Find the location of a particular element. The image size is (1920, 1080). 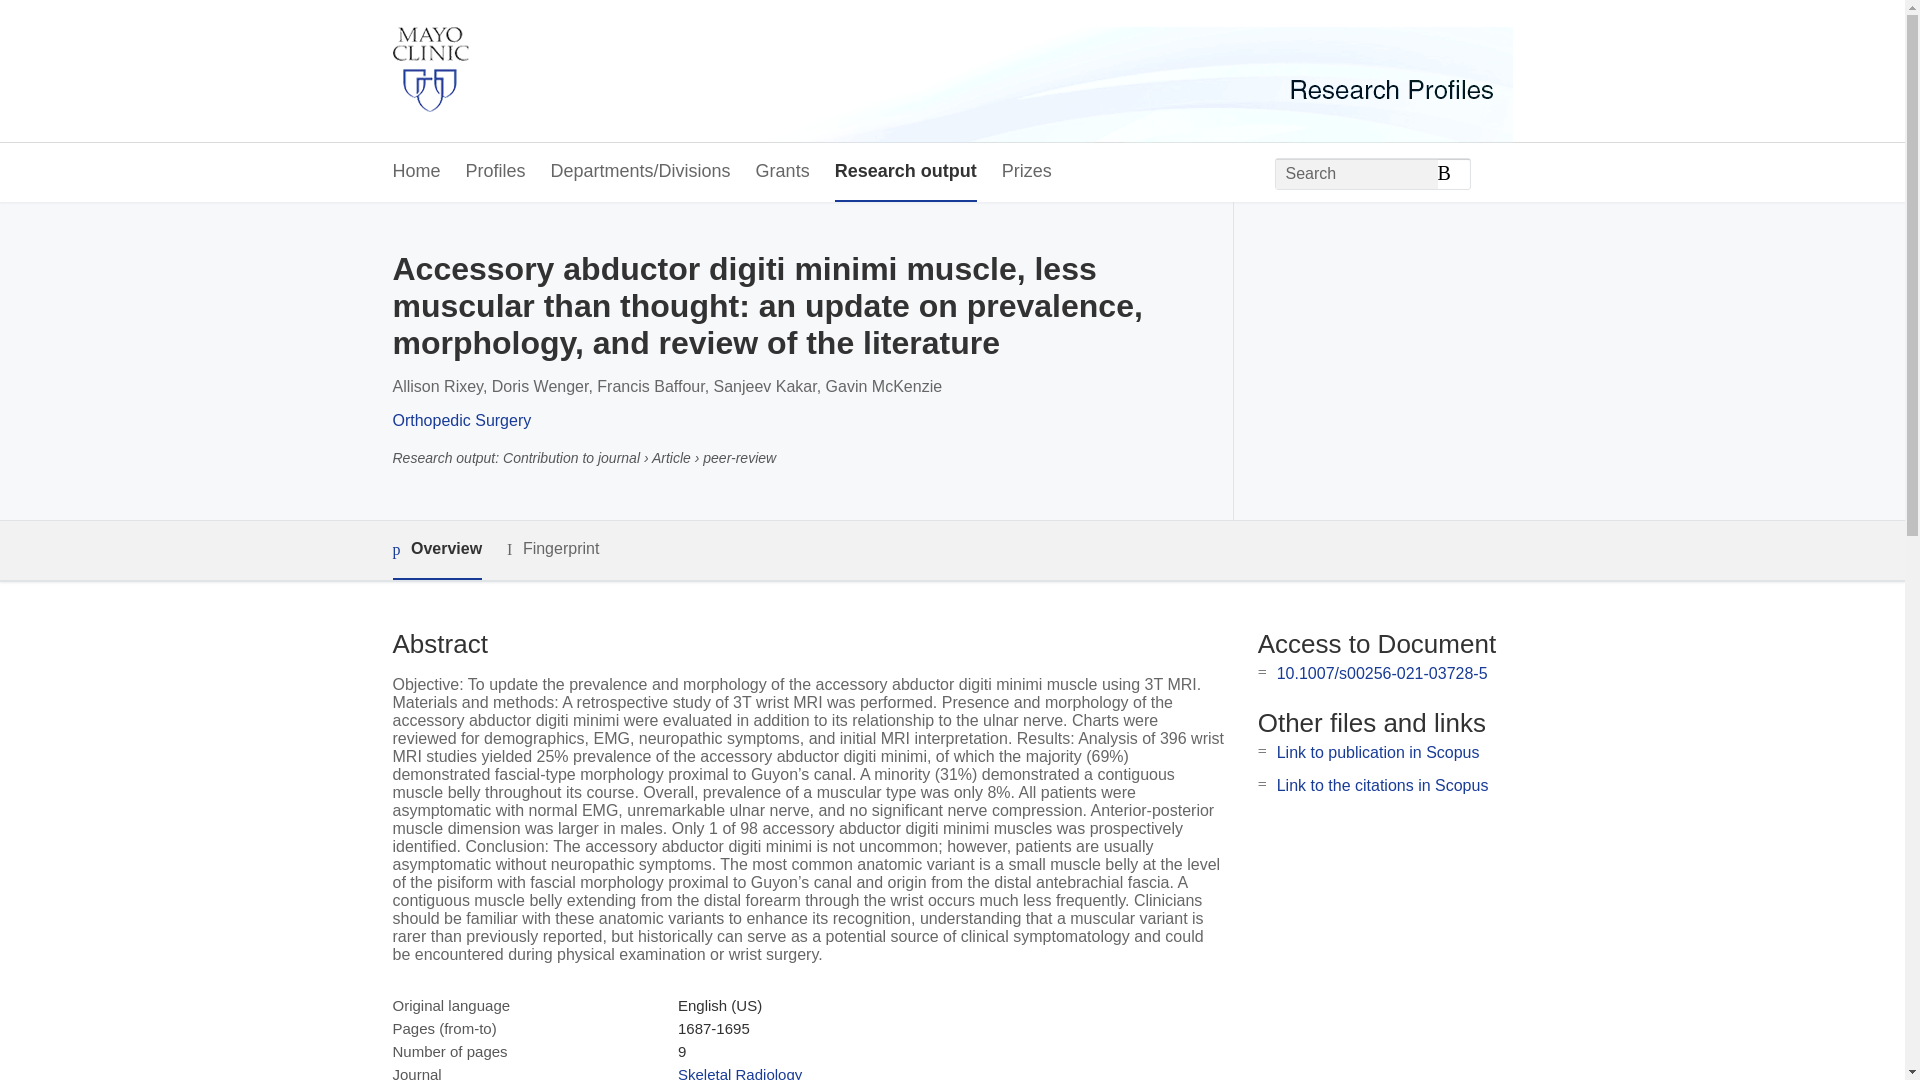

Fingerprint is located at coordinates (552, 548).